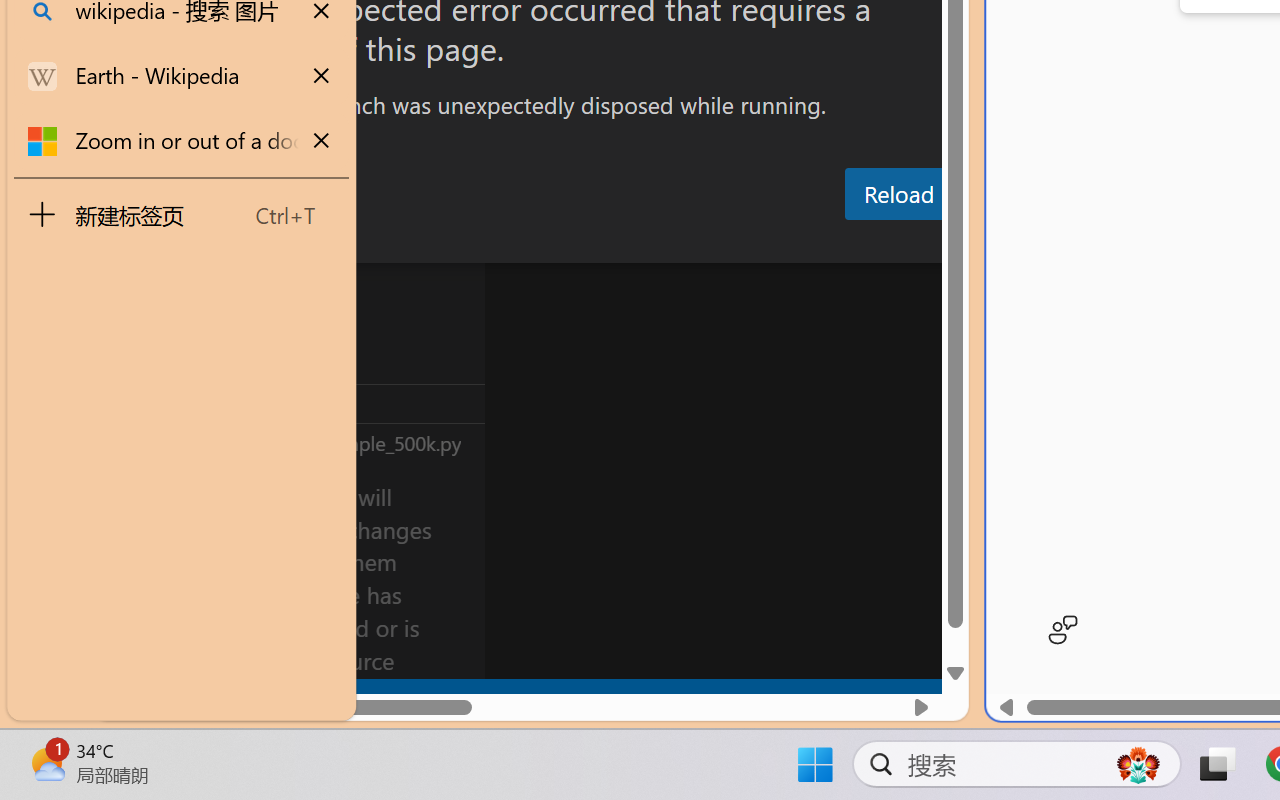 Image resolution: width=1280 pixels, height=800 pixels. Describe the element at coordinates (331, 442) in the screenshot. I see `Timeline Section` at that location.